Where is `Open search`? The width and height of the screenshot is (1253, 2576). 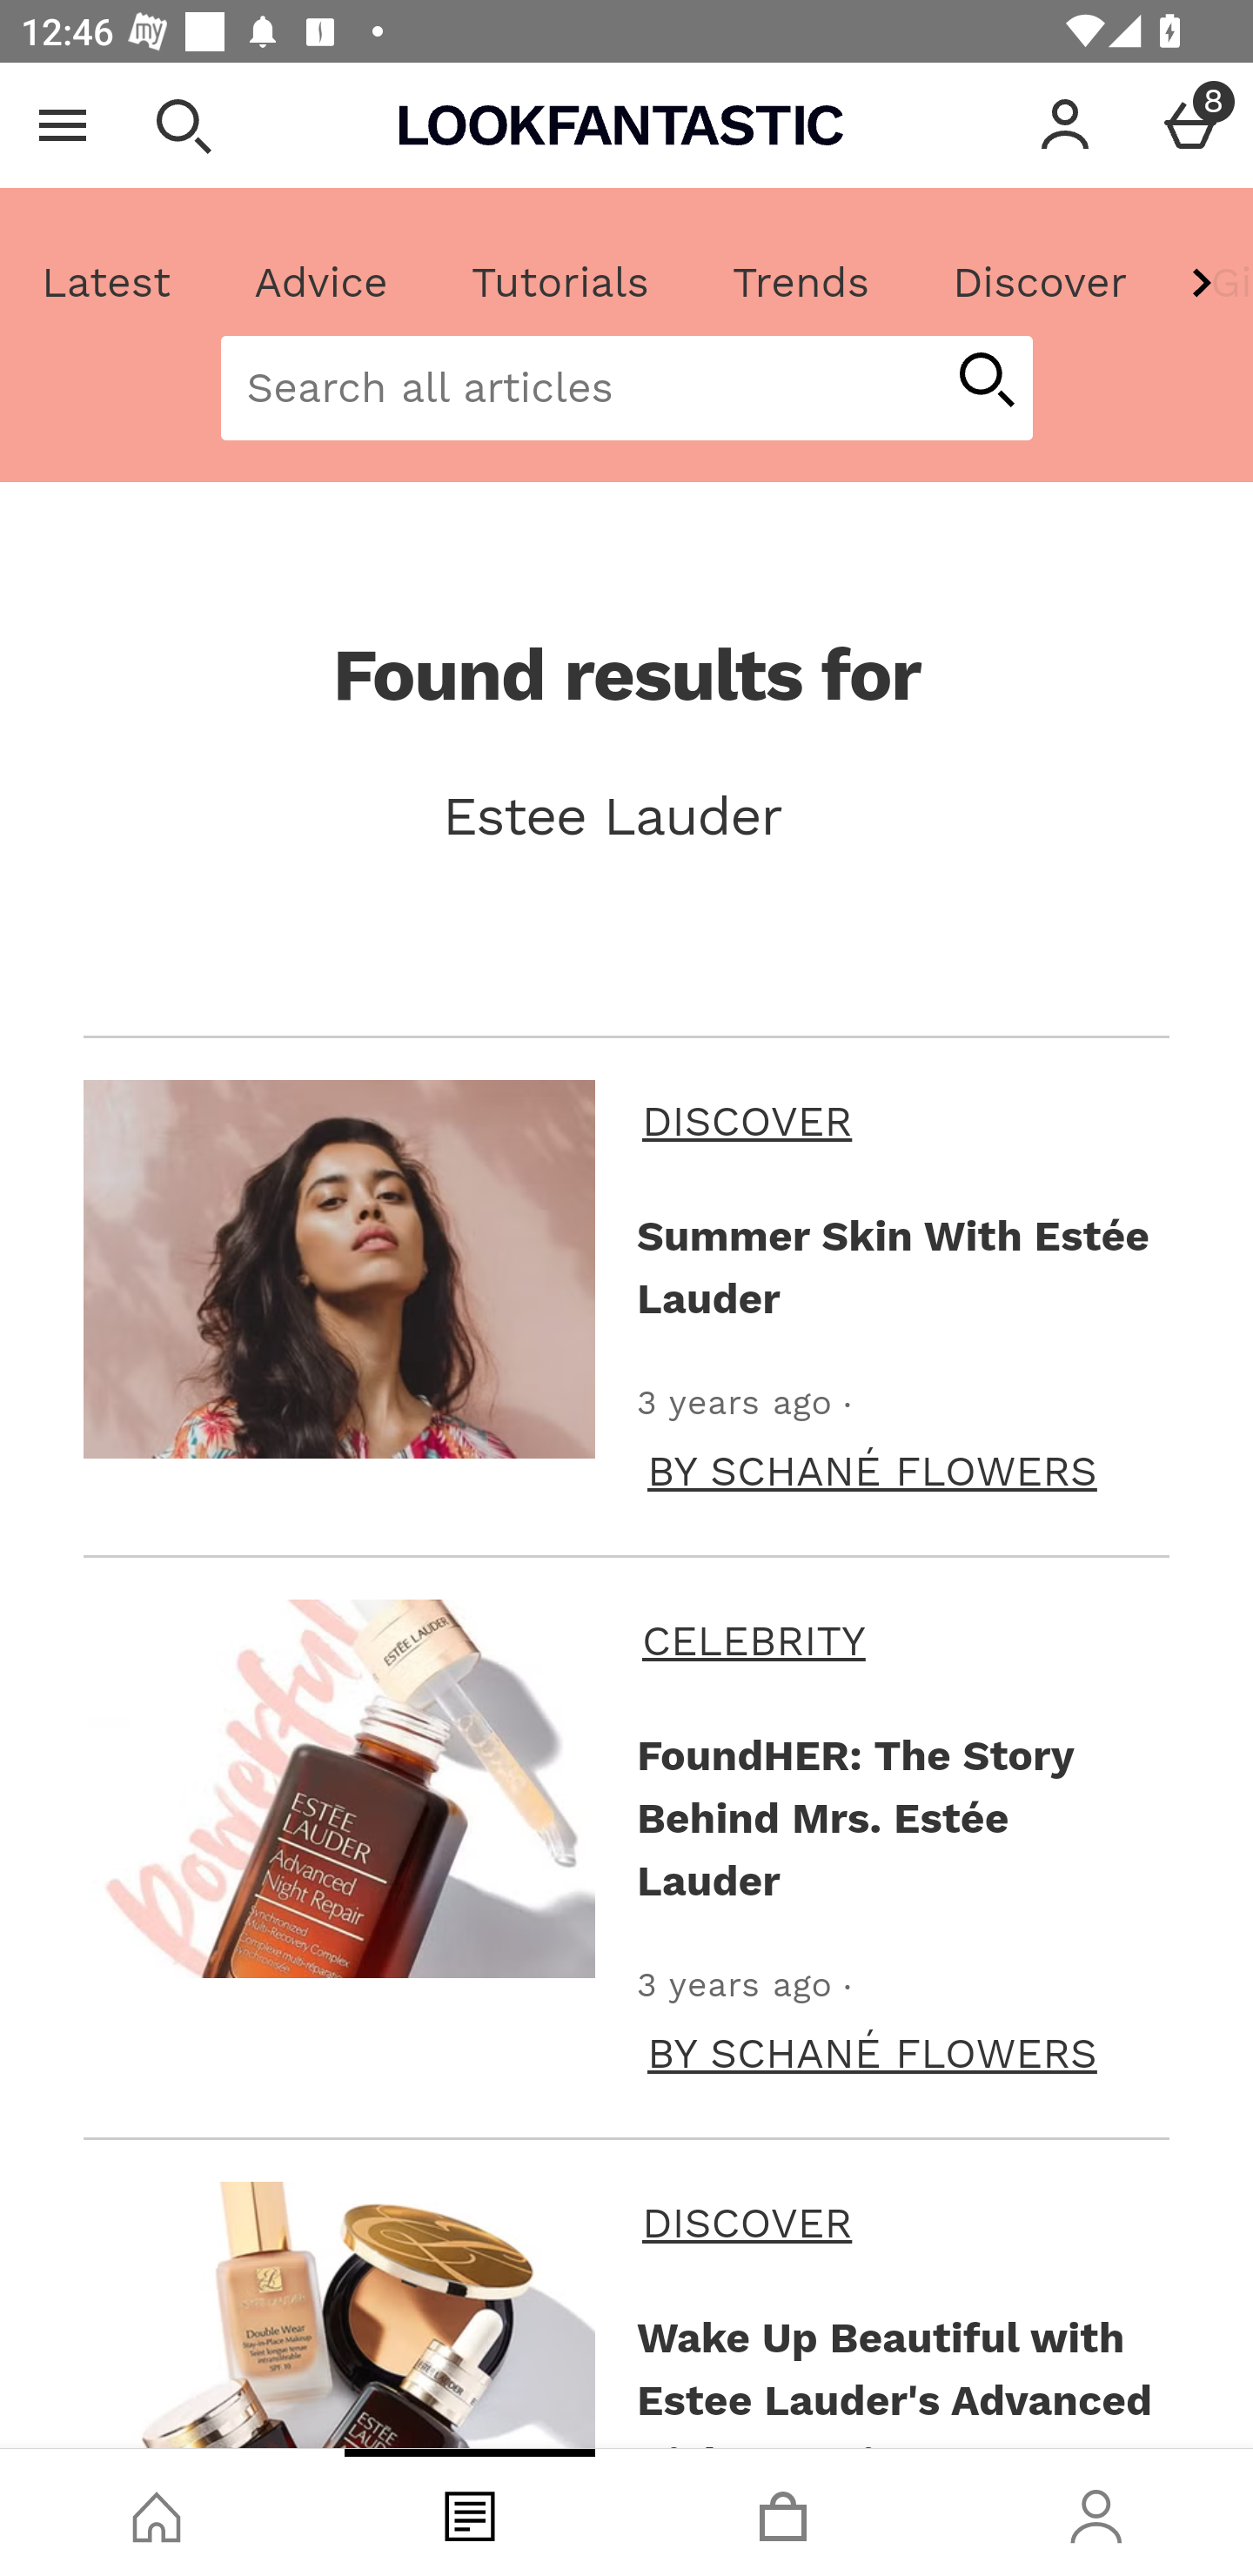
Open search is located at coordinates (183, 125).